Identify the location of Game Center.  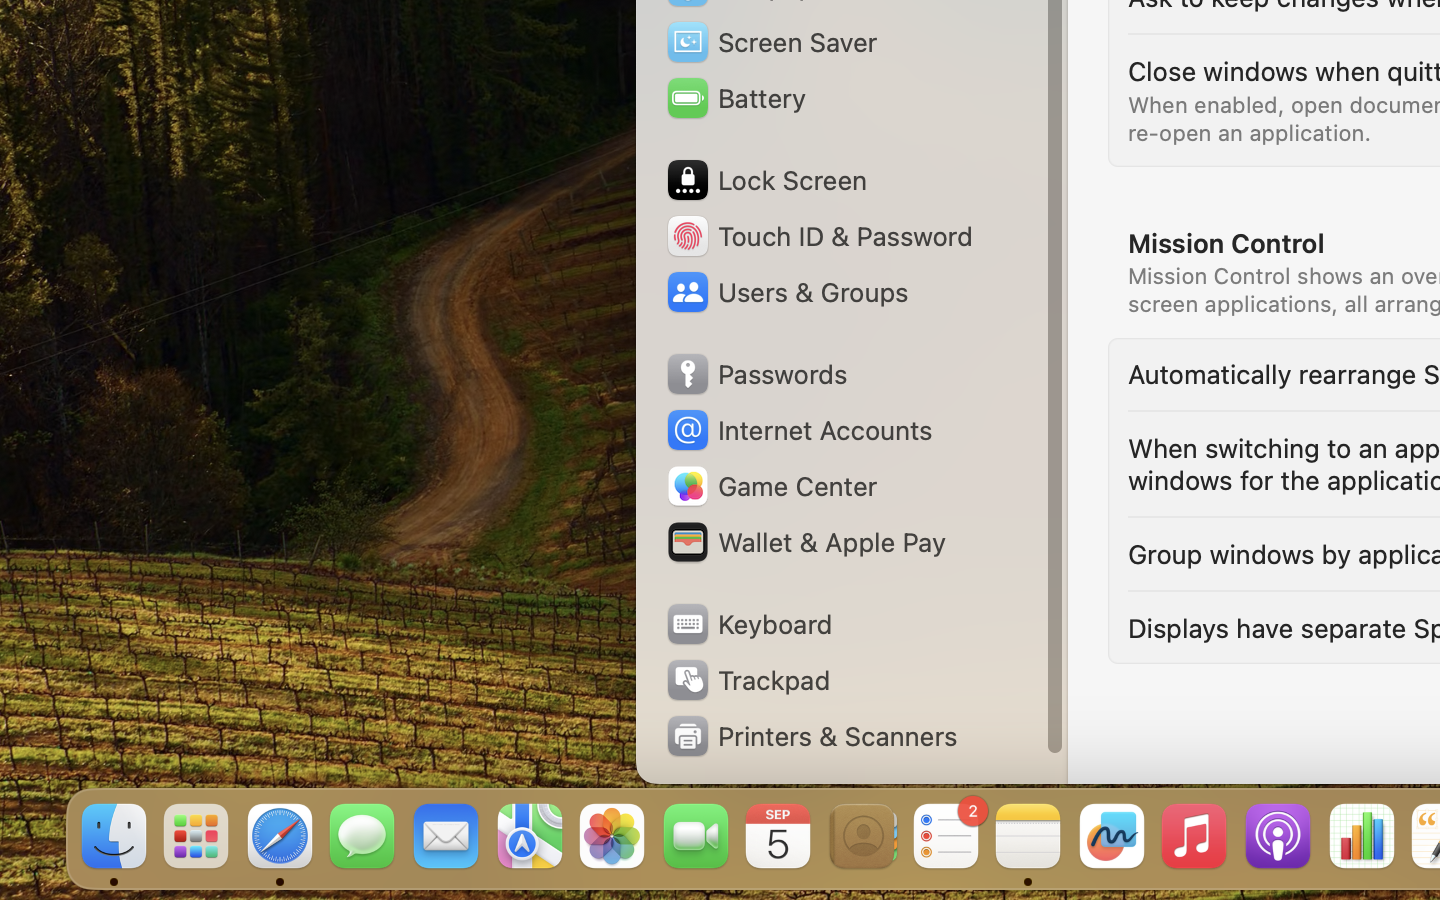
(771, 486).